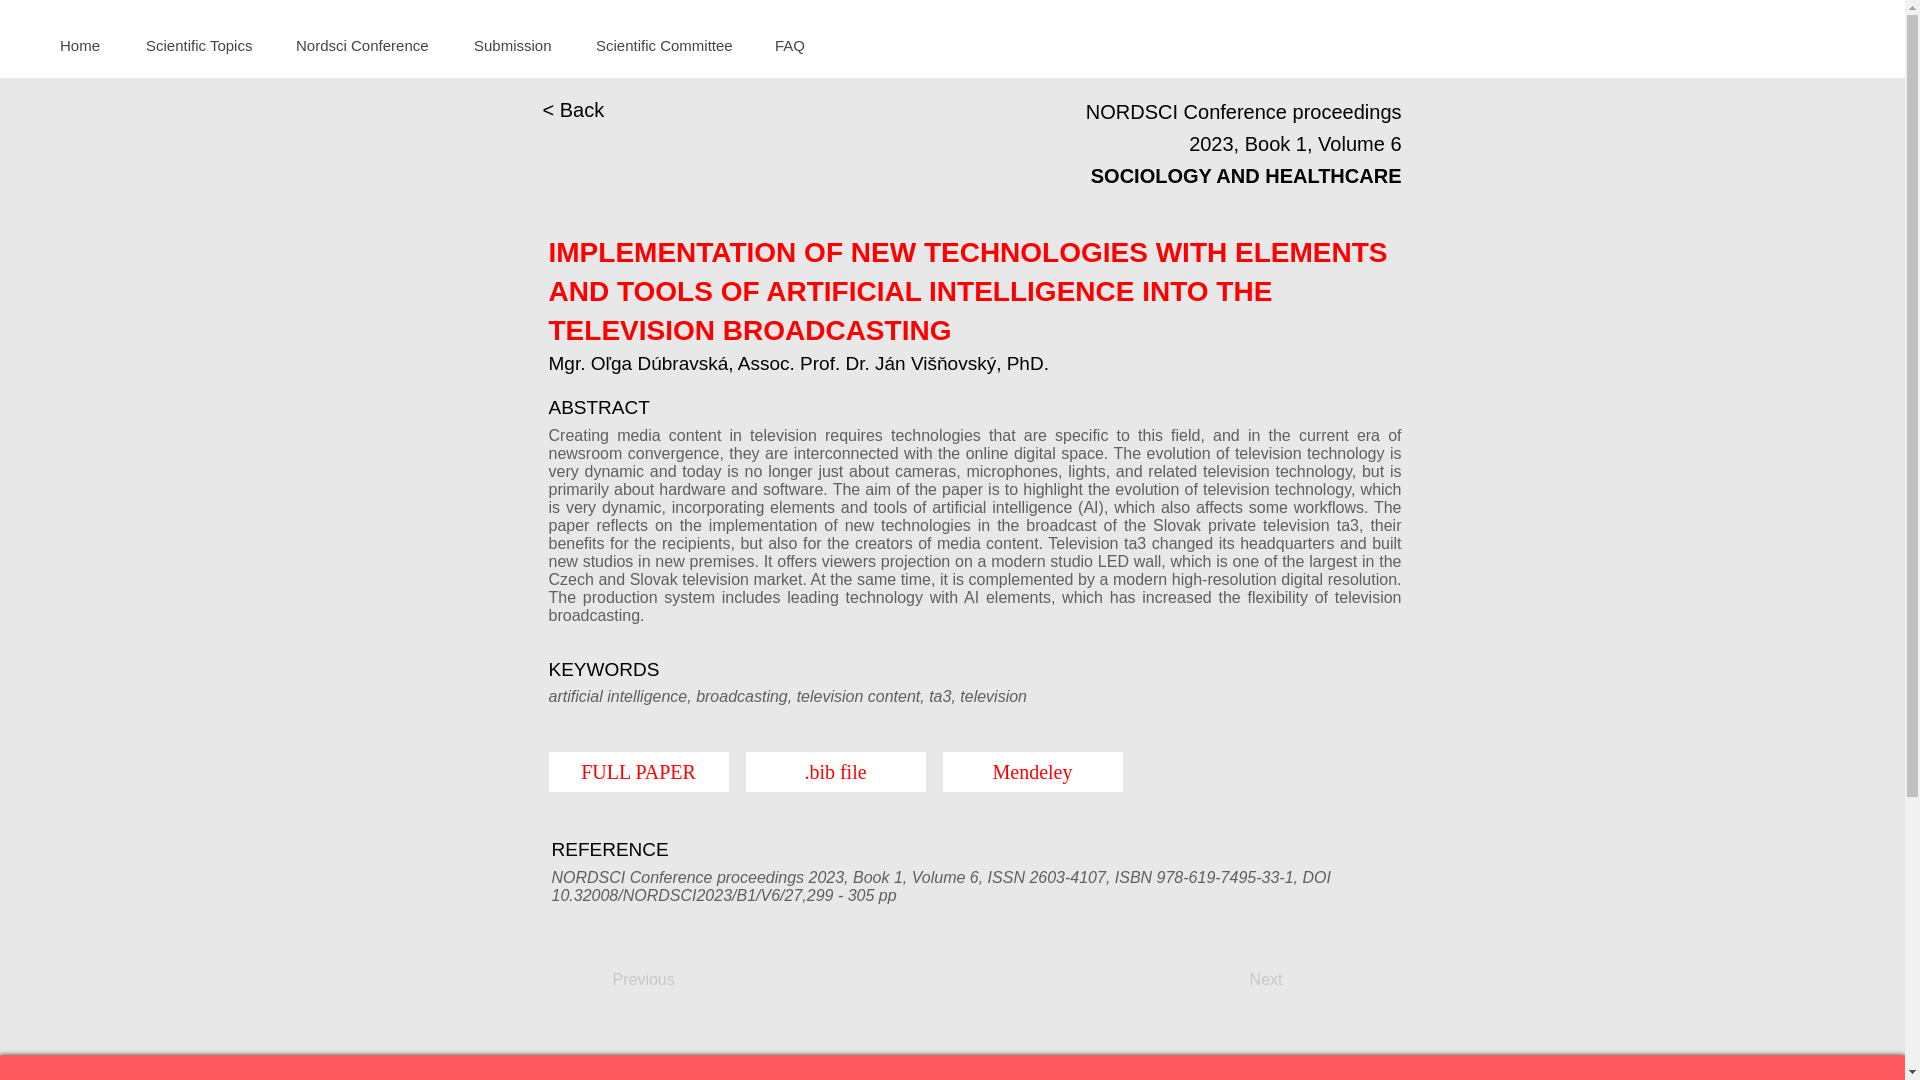 The height and width of the screenshot is (1080, 1920). What do you see at coordinates (796, 46) in the screenshot?
I see `FAQ` at bounding box center [796, 46].